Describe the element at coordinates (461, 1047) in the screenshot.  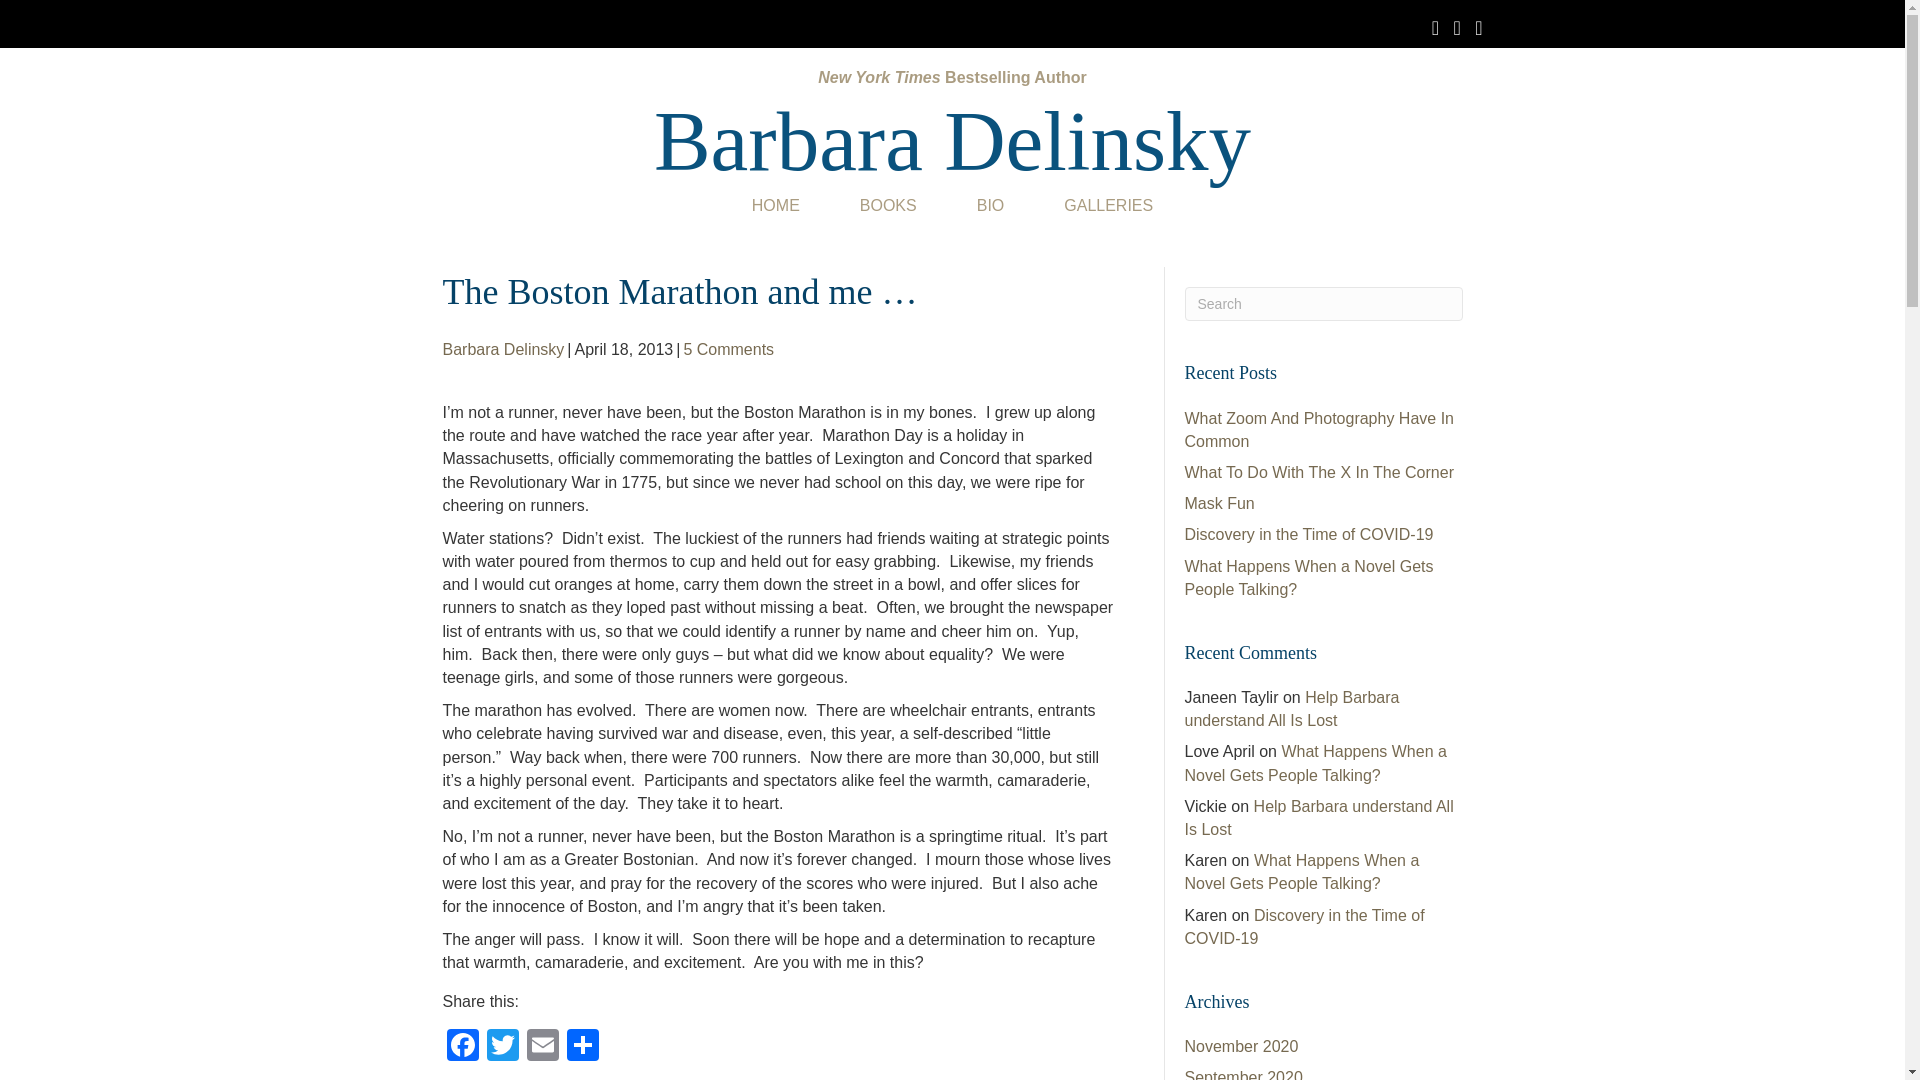
I see `Facebook` at that location.